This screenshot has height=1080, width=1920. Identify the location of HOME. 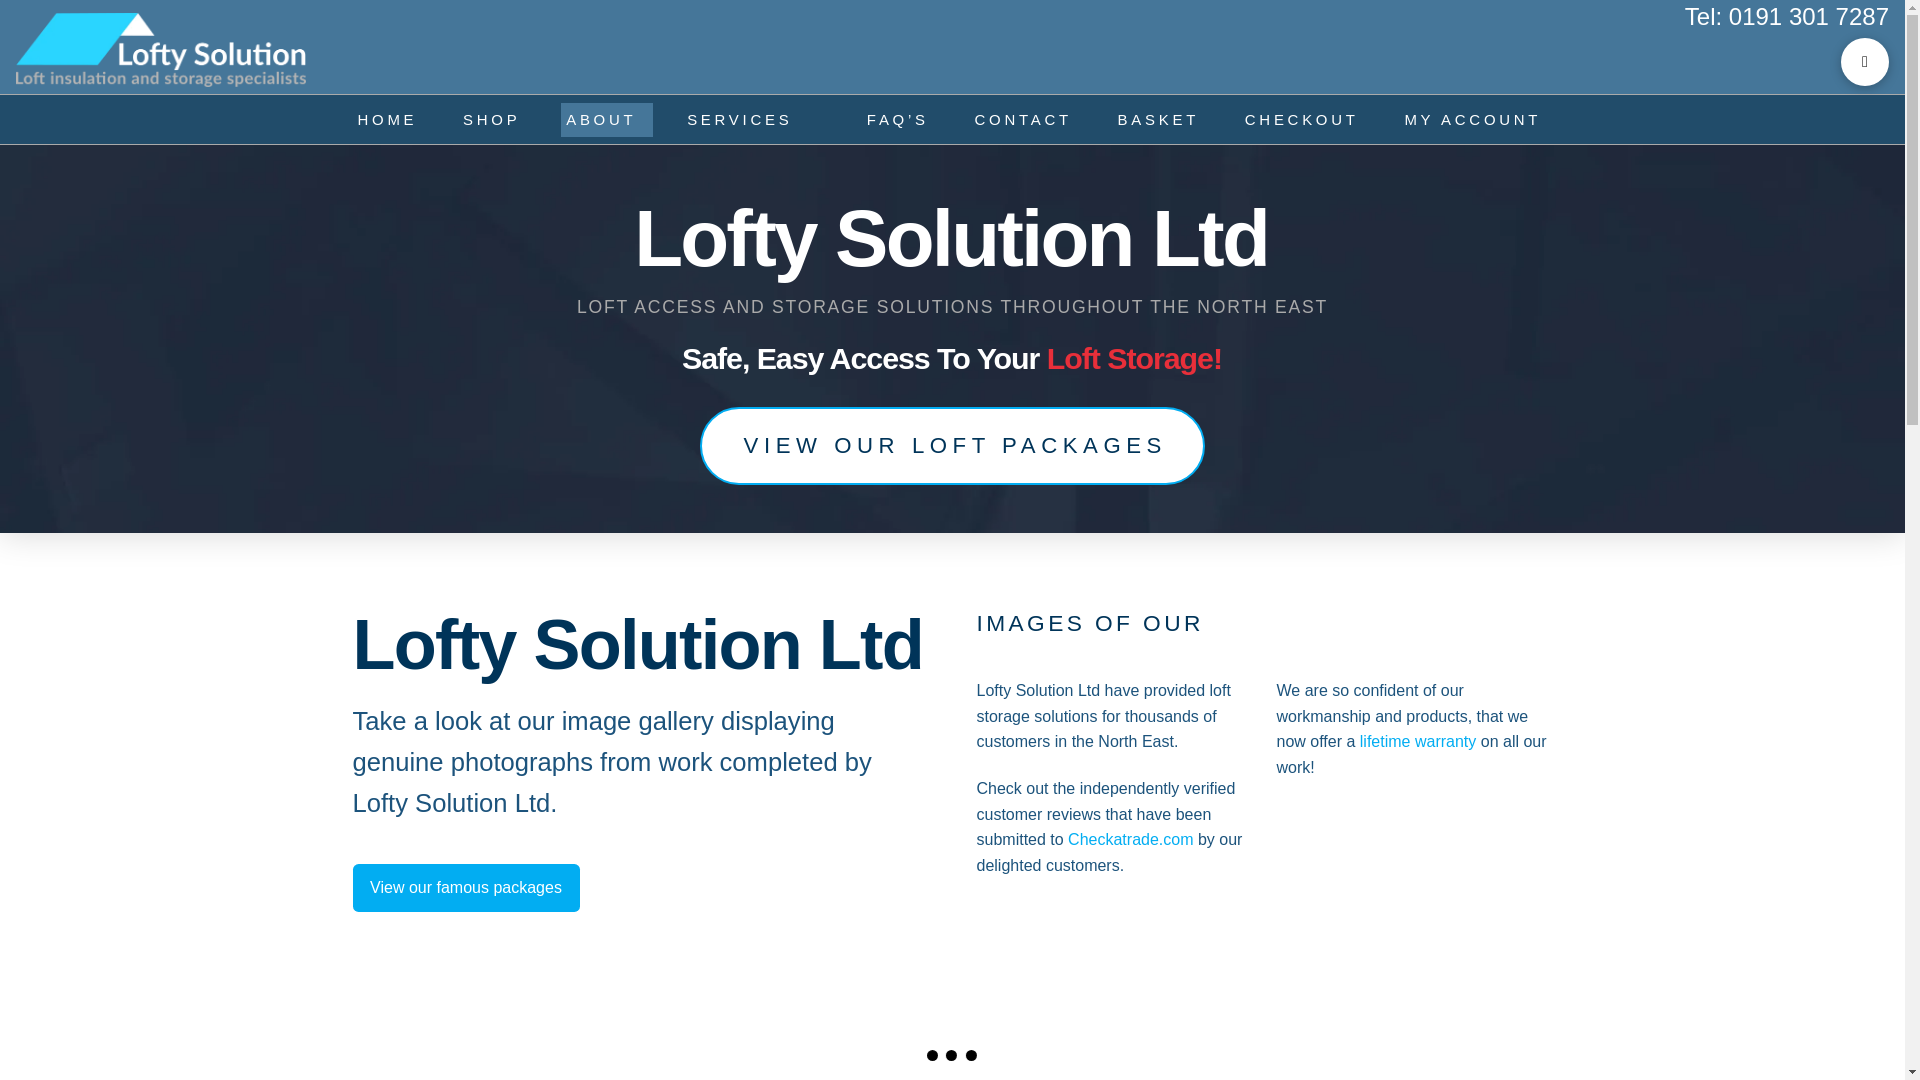
(390, 120).